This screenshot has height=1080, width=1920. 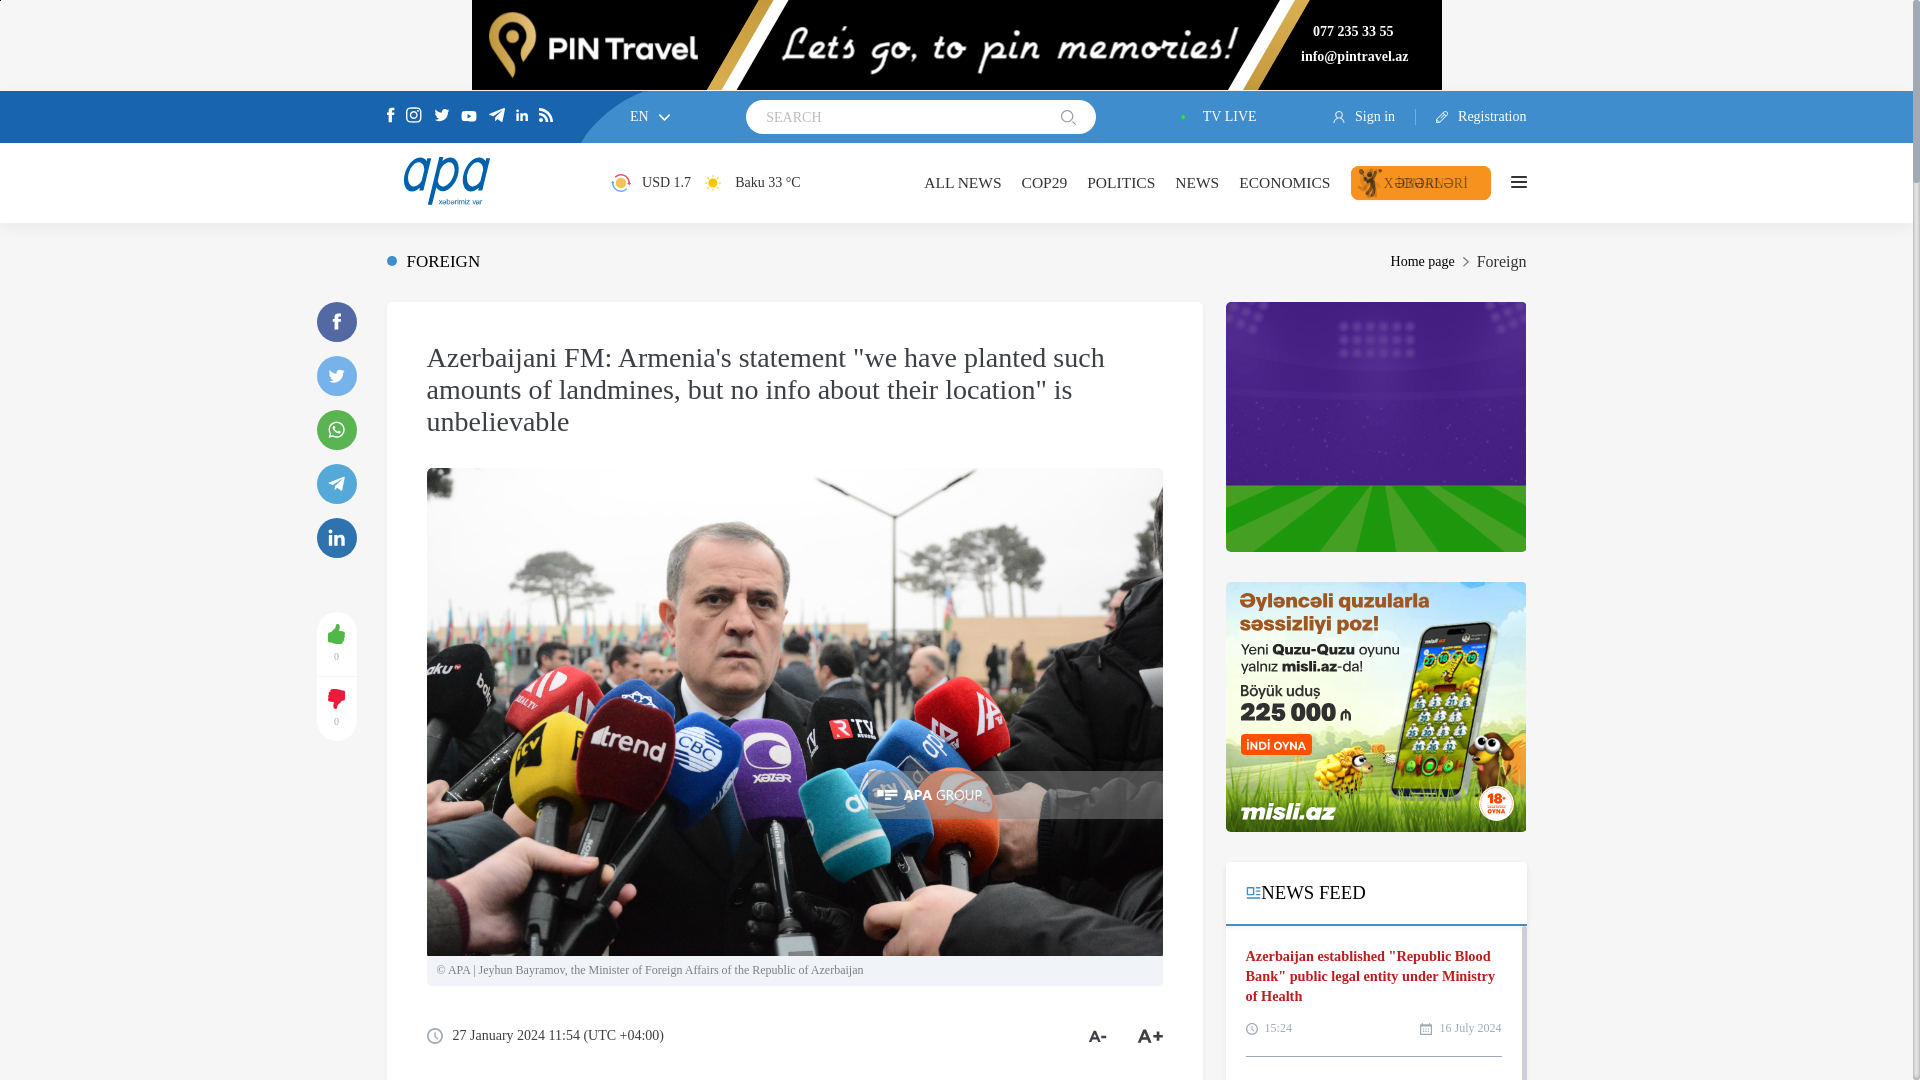 I want to click on Iframe, so click(x=1376, y=706).